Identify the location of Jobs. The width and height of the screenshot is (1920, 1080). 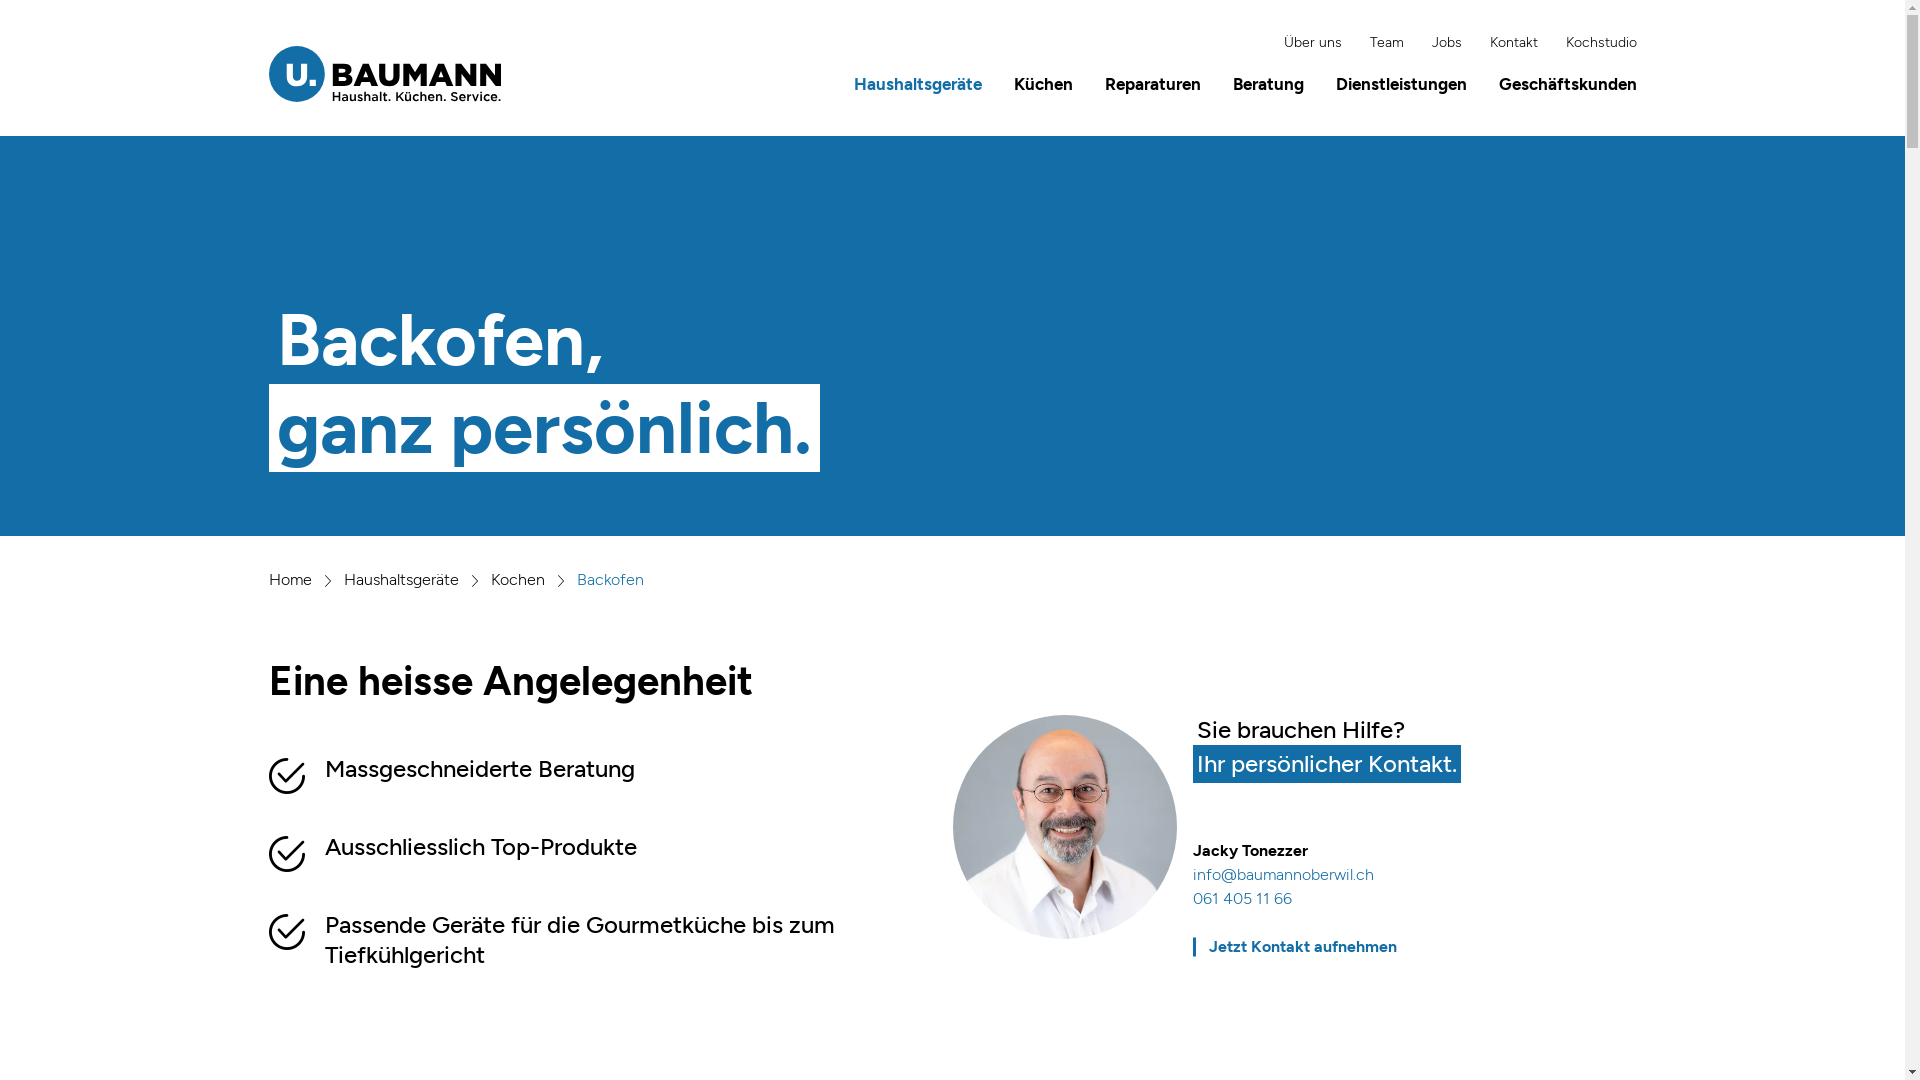
(1441, 43).